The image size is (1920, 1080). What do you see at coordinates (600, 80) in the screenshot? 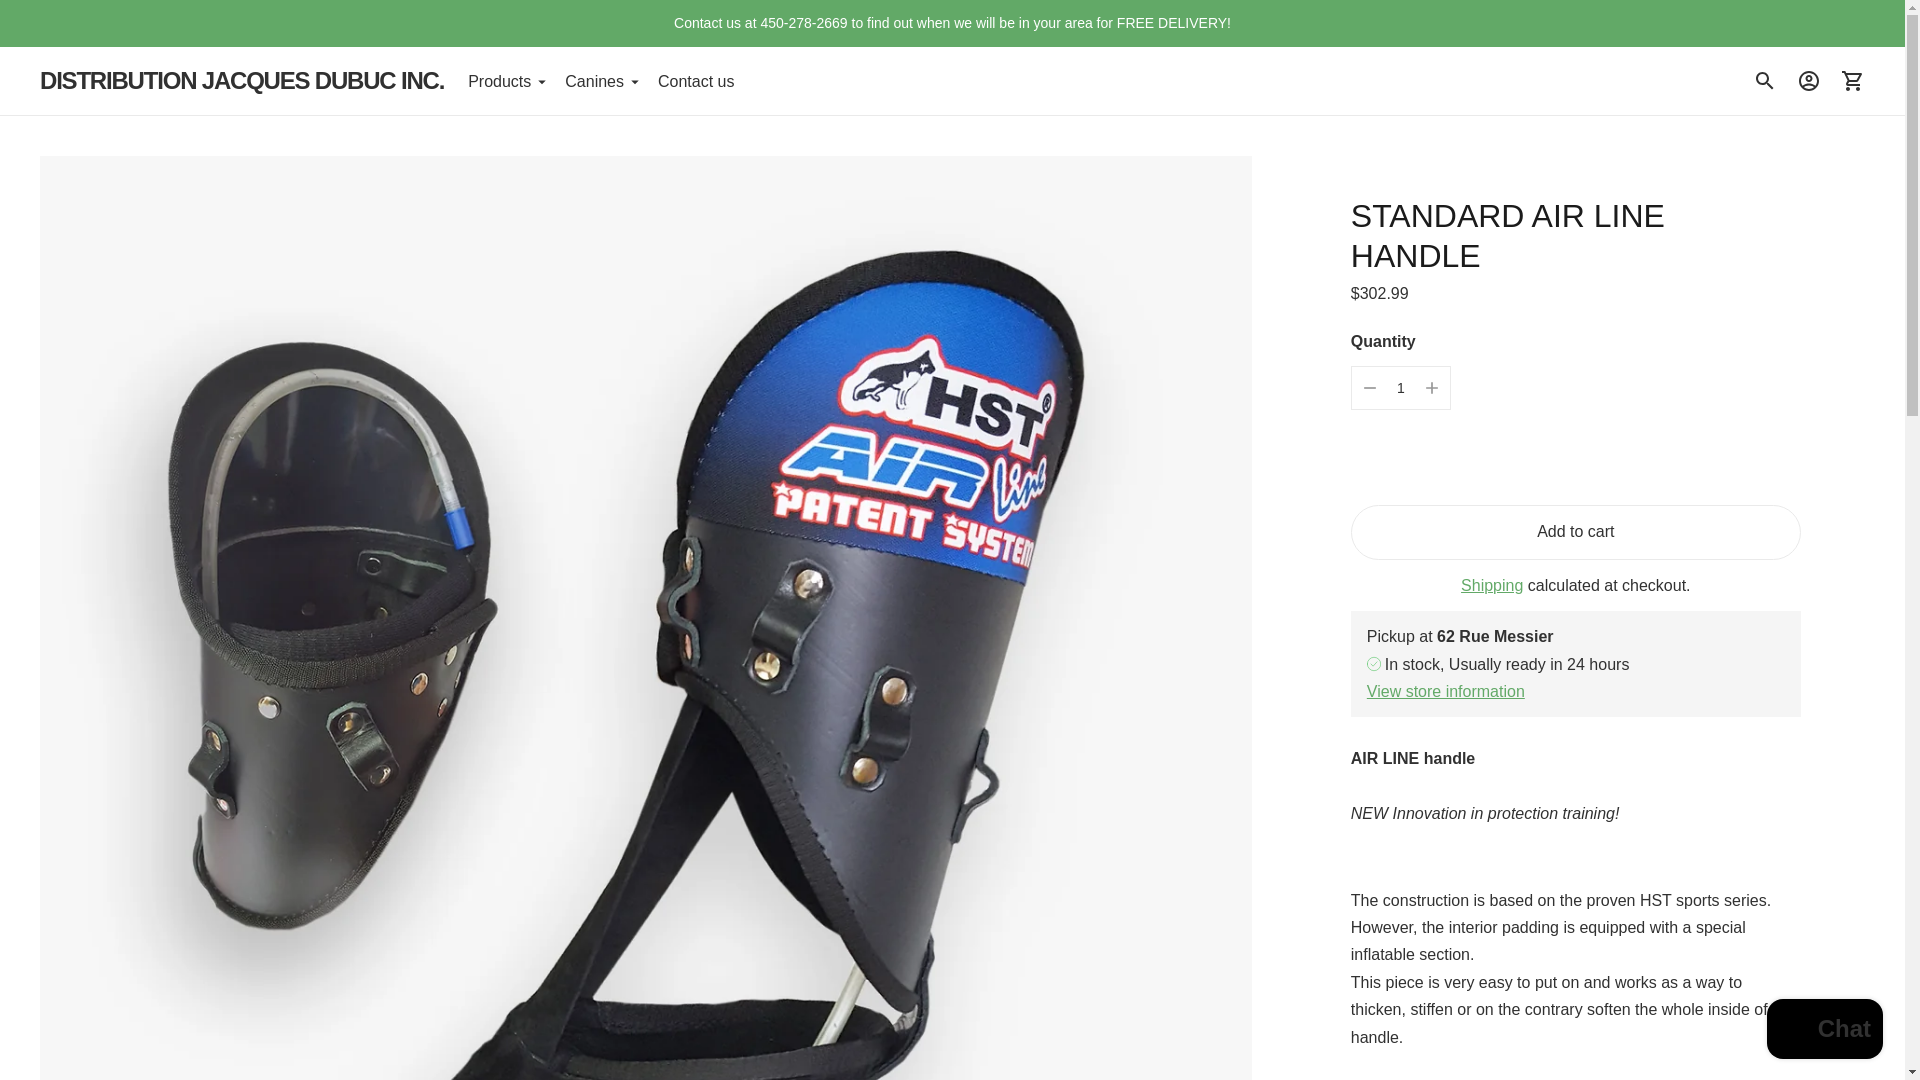
I see `Canines` at bounding box center [600, 80].